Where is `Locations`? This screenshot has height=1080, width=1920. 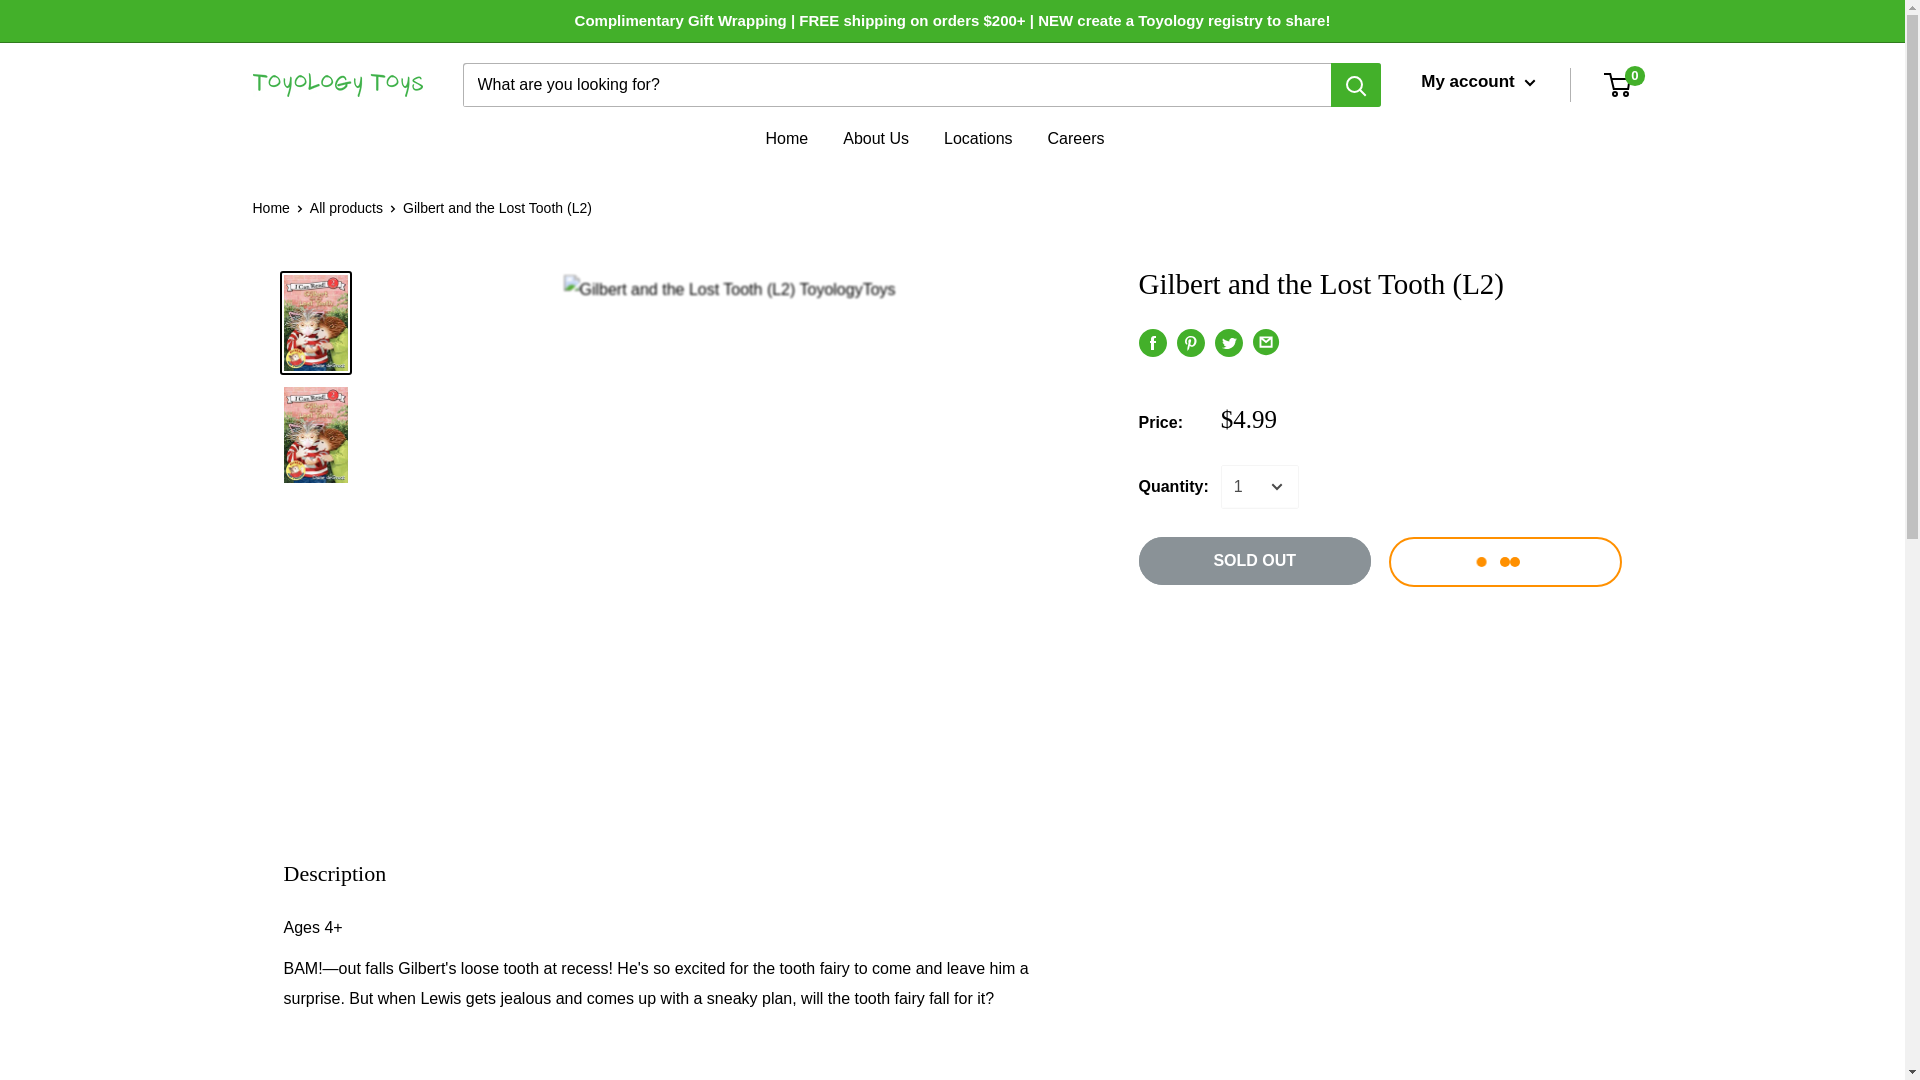 Locations is located at coordinates (978, 139).